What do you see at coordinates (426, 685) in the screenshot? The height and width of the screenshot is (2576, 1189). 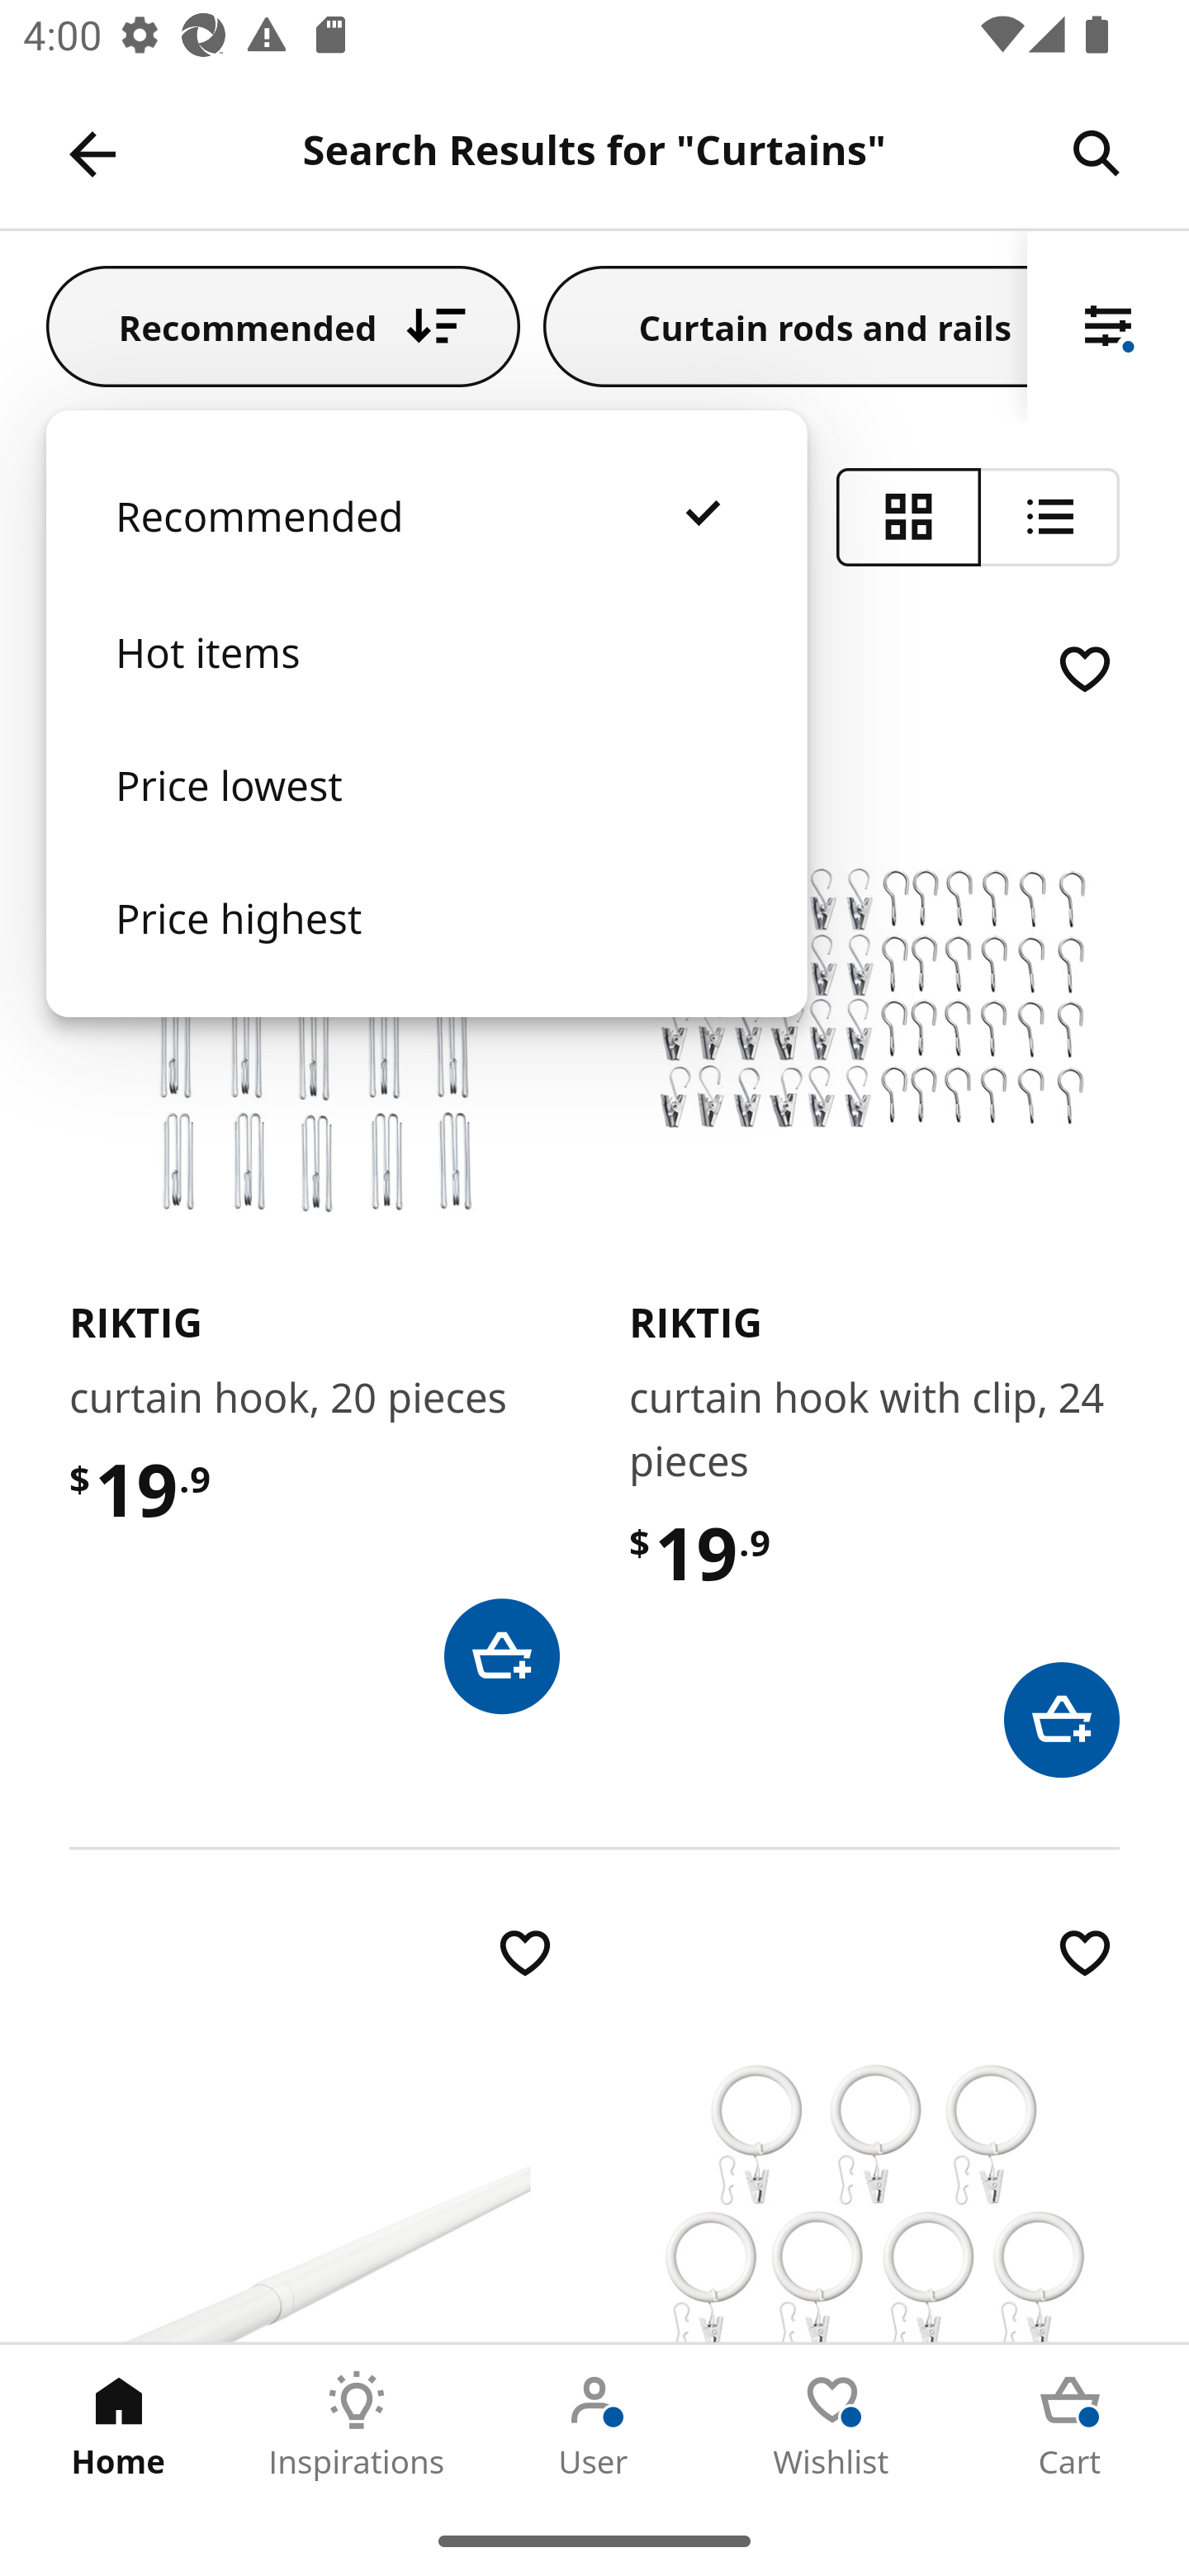 I see `Hot items` at bounding box center [426, 685].